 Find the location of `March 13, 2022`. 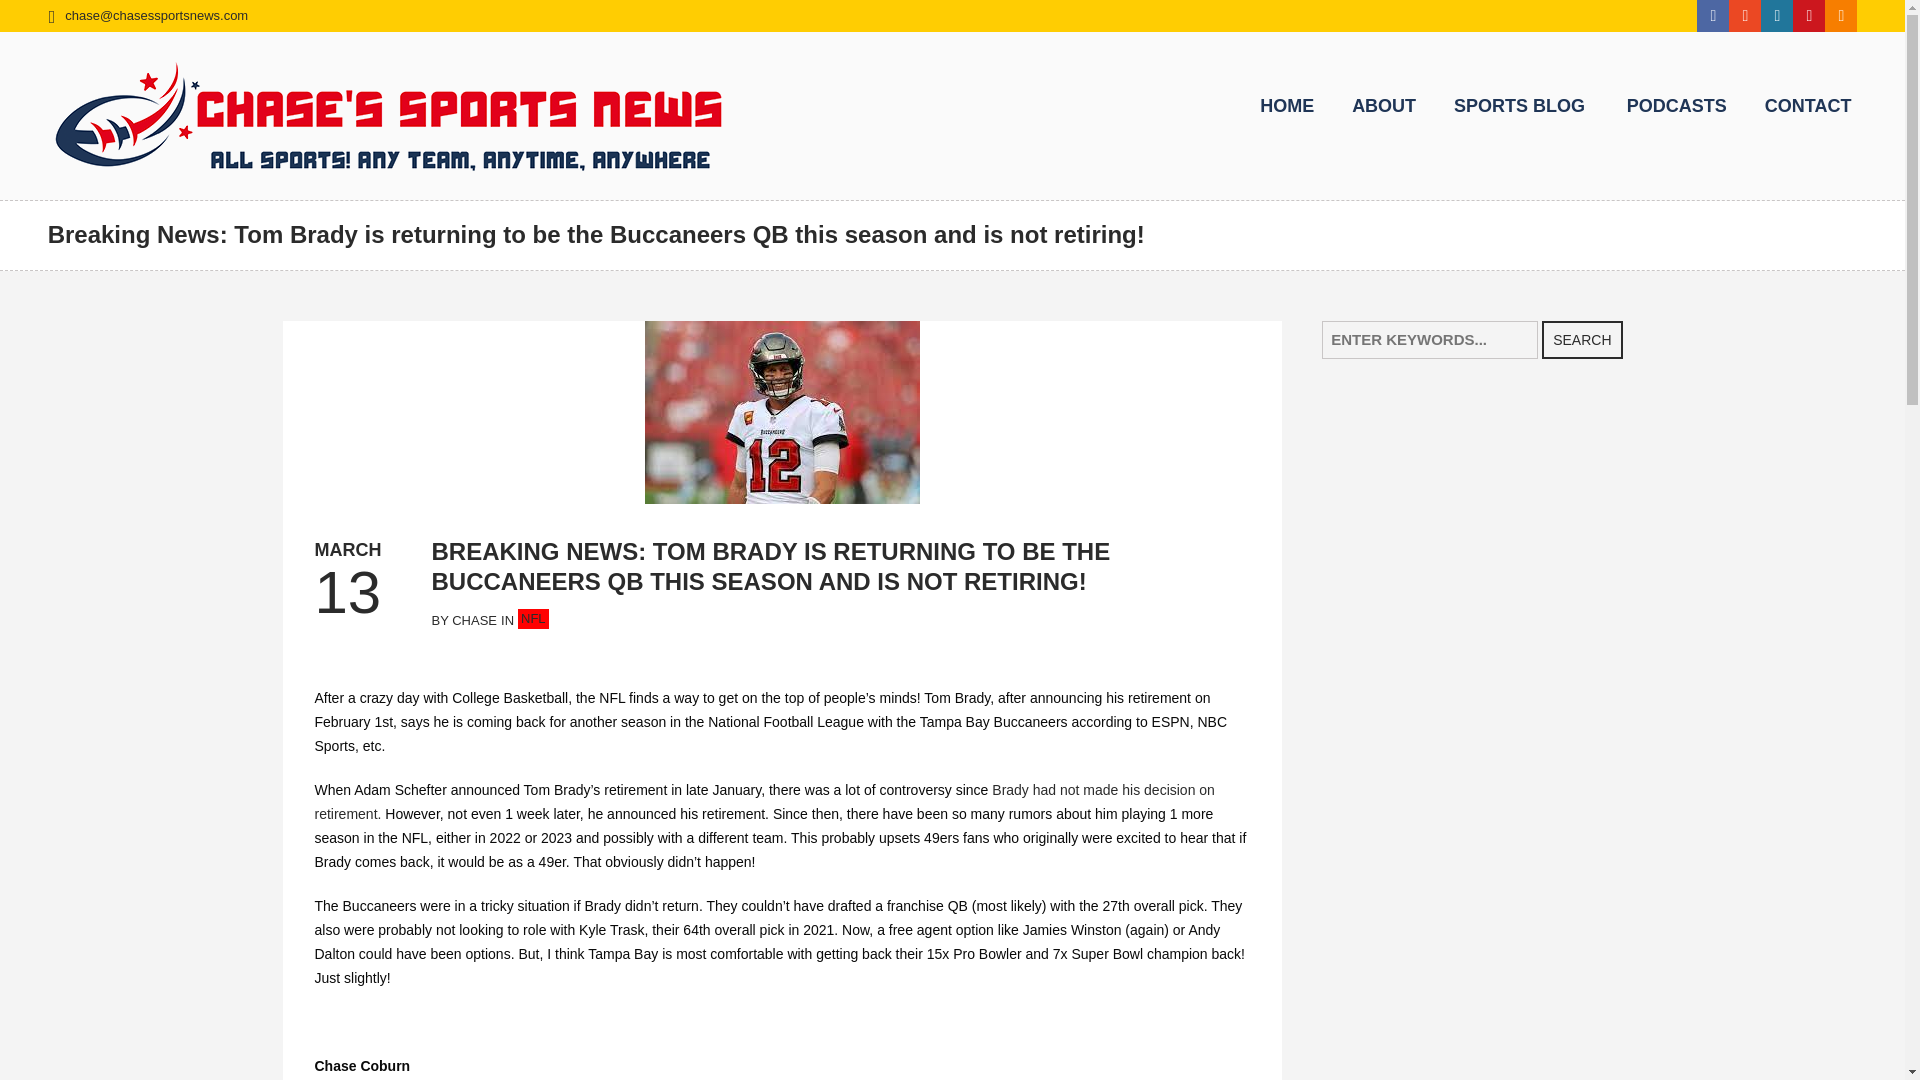

March 13, 2022 is located at coordinates (347, 549).